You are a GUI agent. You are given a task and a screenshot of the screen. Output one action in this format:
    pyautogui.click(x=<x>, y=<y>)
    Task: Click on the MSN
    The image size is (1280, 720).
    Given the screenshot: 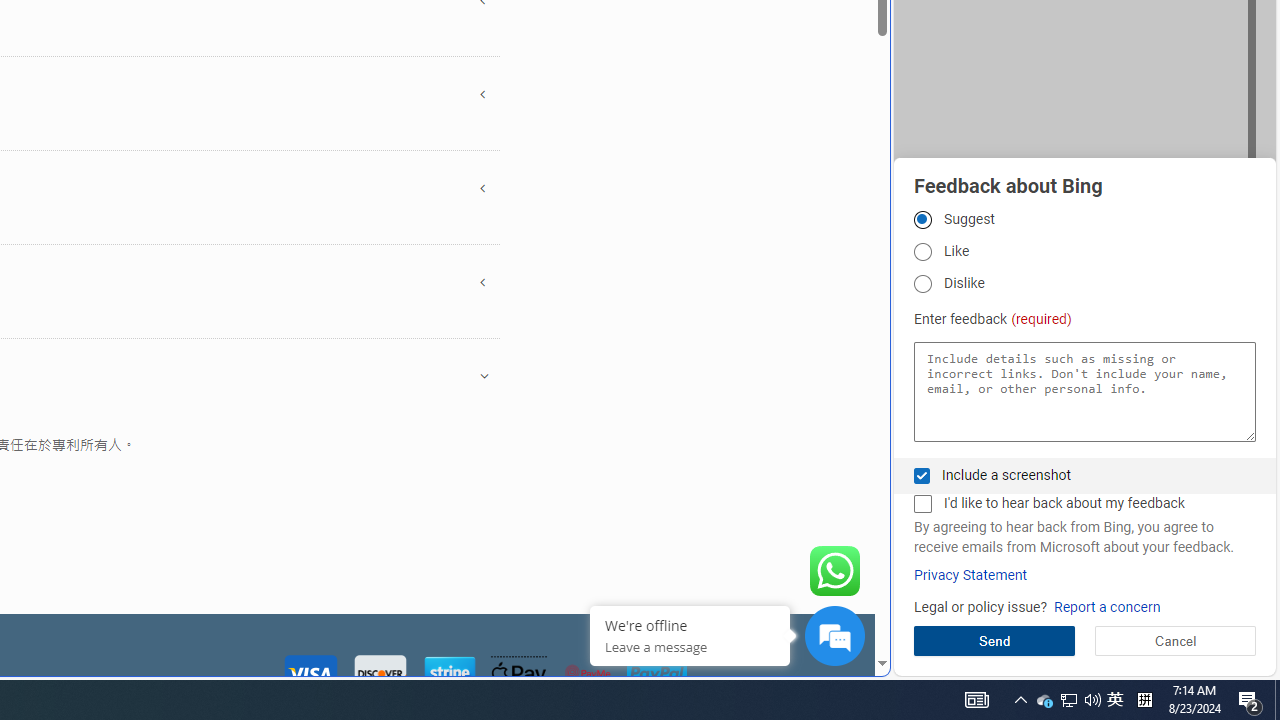 What is the action you would take?
    pyautogui.click(x=687, y=223)
    